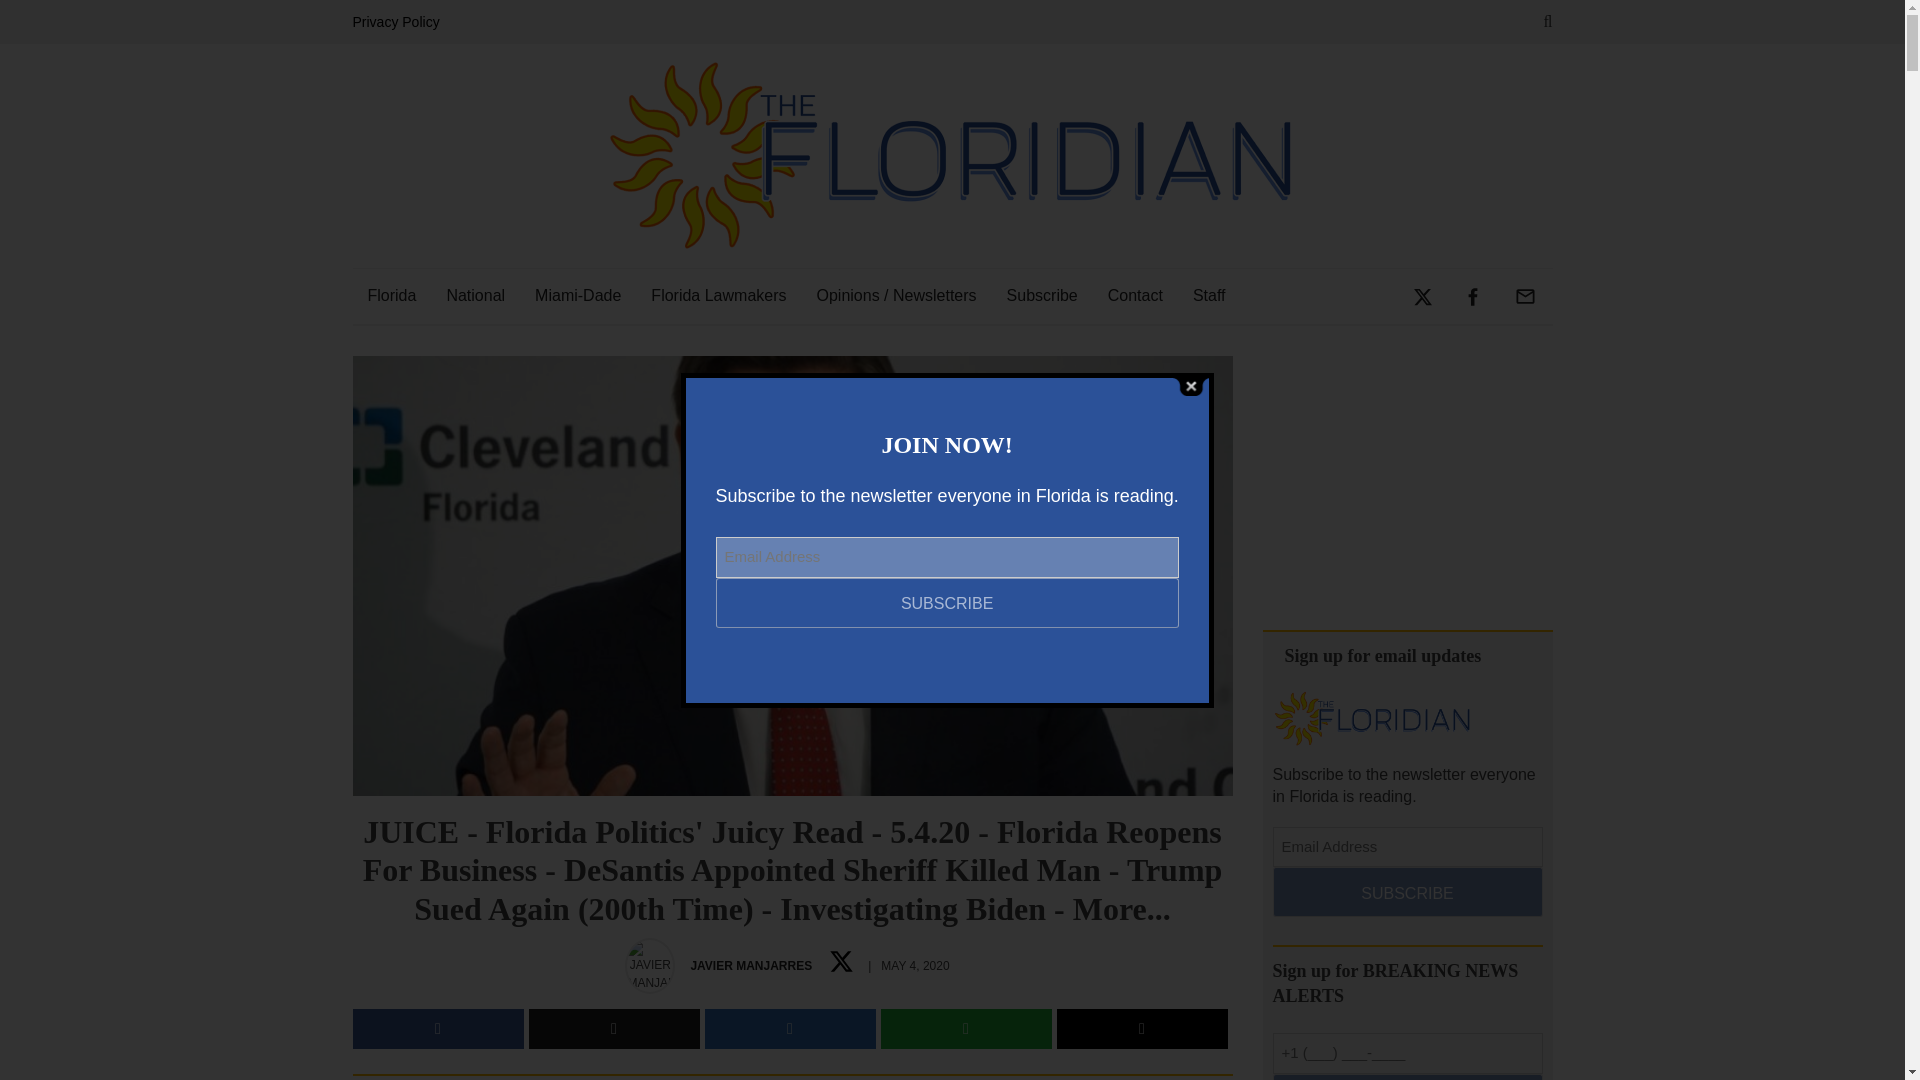 The height and width of the screenshot is (1080, 1920). Describe the element at coordinates (1190, 385) in the screenshot. I see `Close` at that location.